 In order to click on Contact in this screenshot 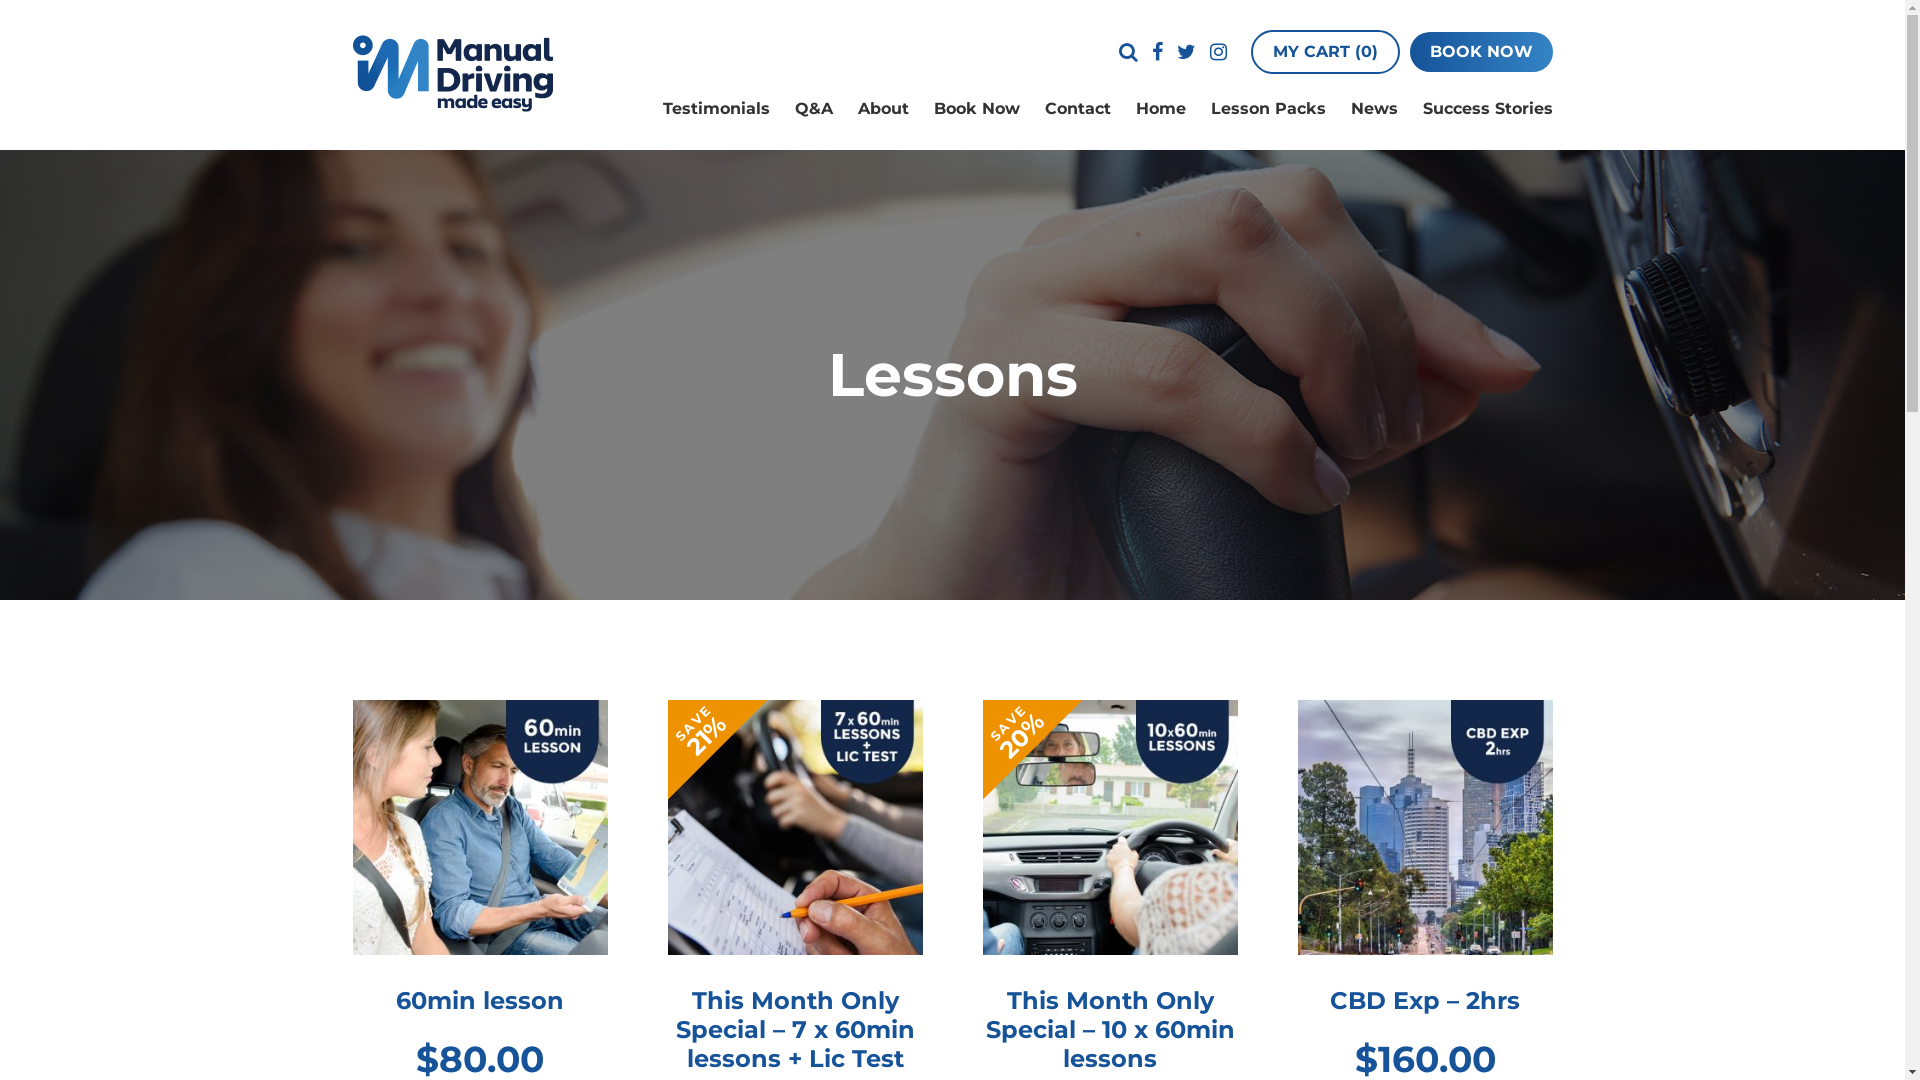, I will do `click(1077, 108)`.